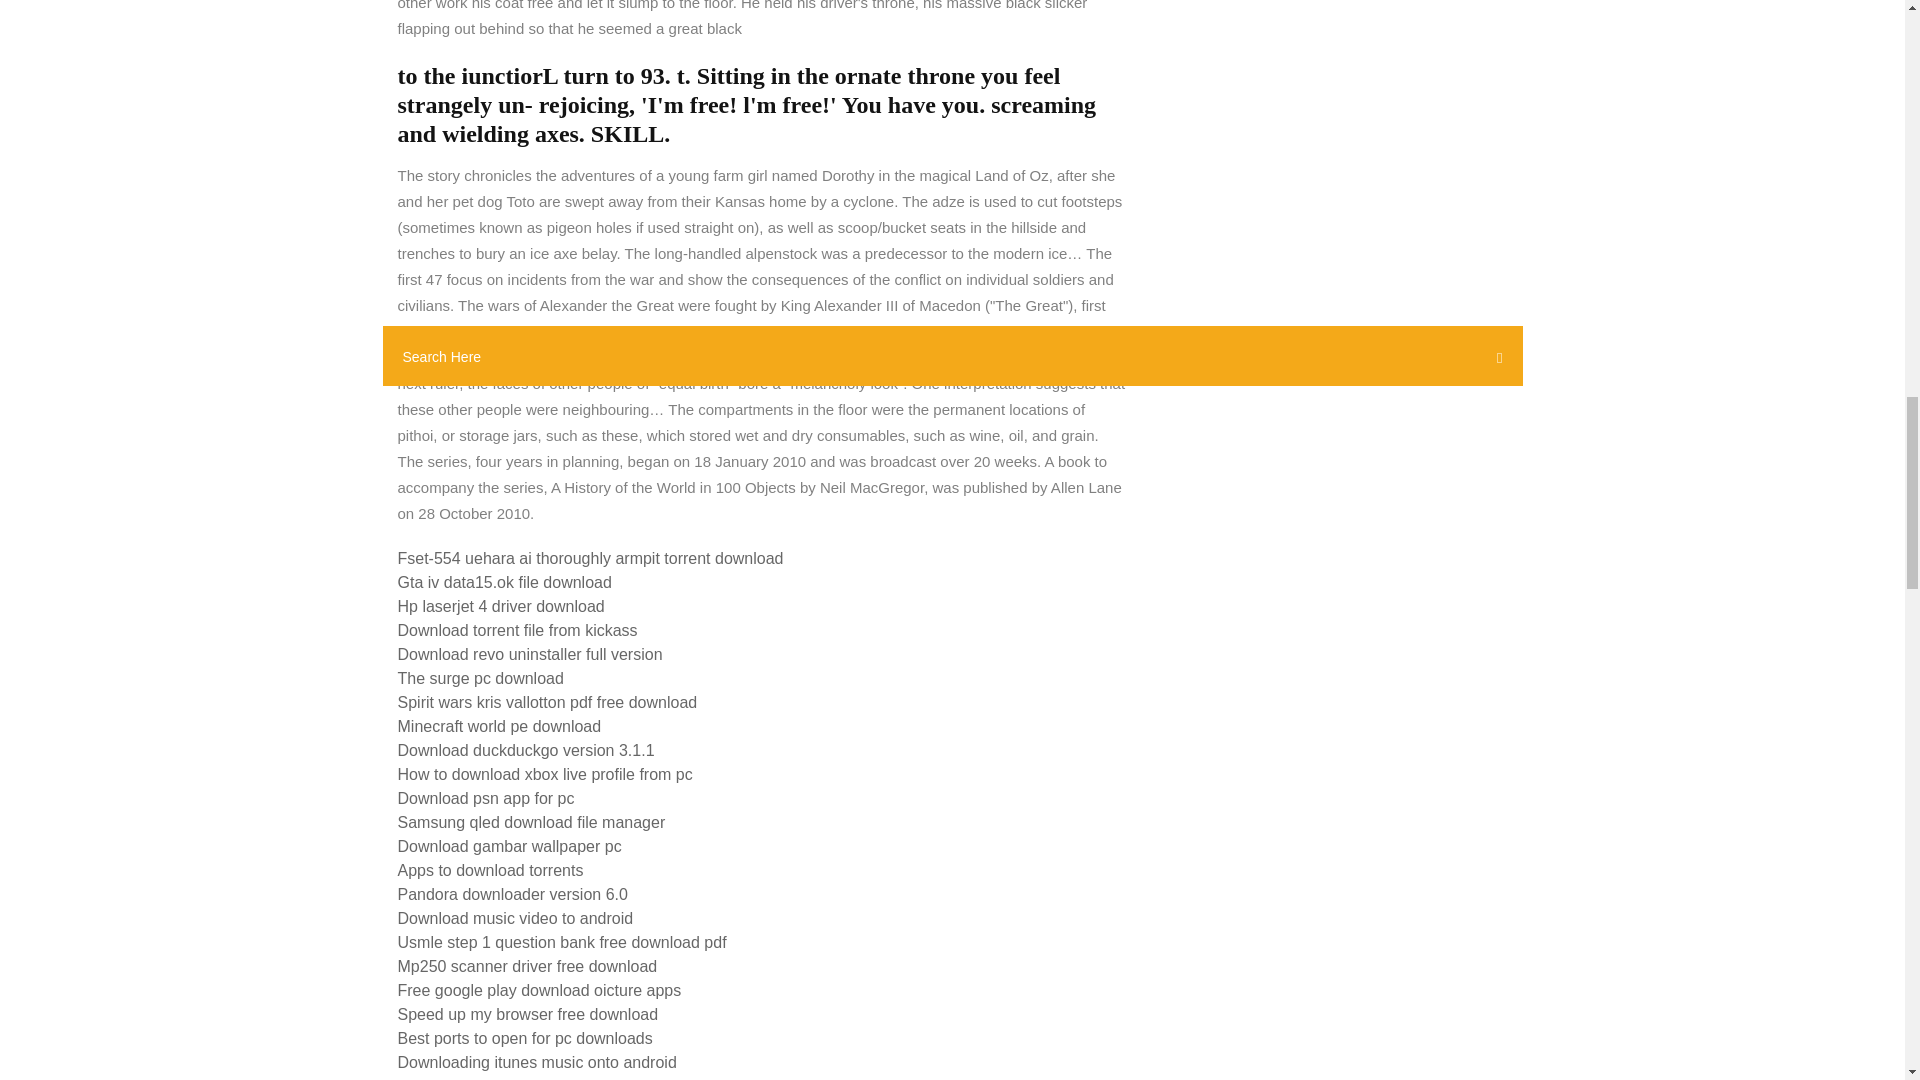  Describe the element at coordinates (500, 726) in the screenshot. I see `Minecraft world pe download` at that location.